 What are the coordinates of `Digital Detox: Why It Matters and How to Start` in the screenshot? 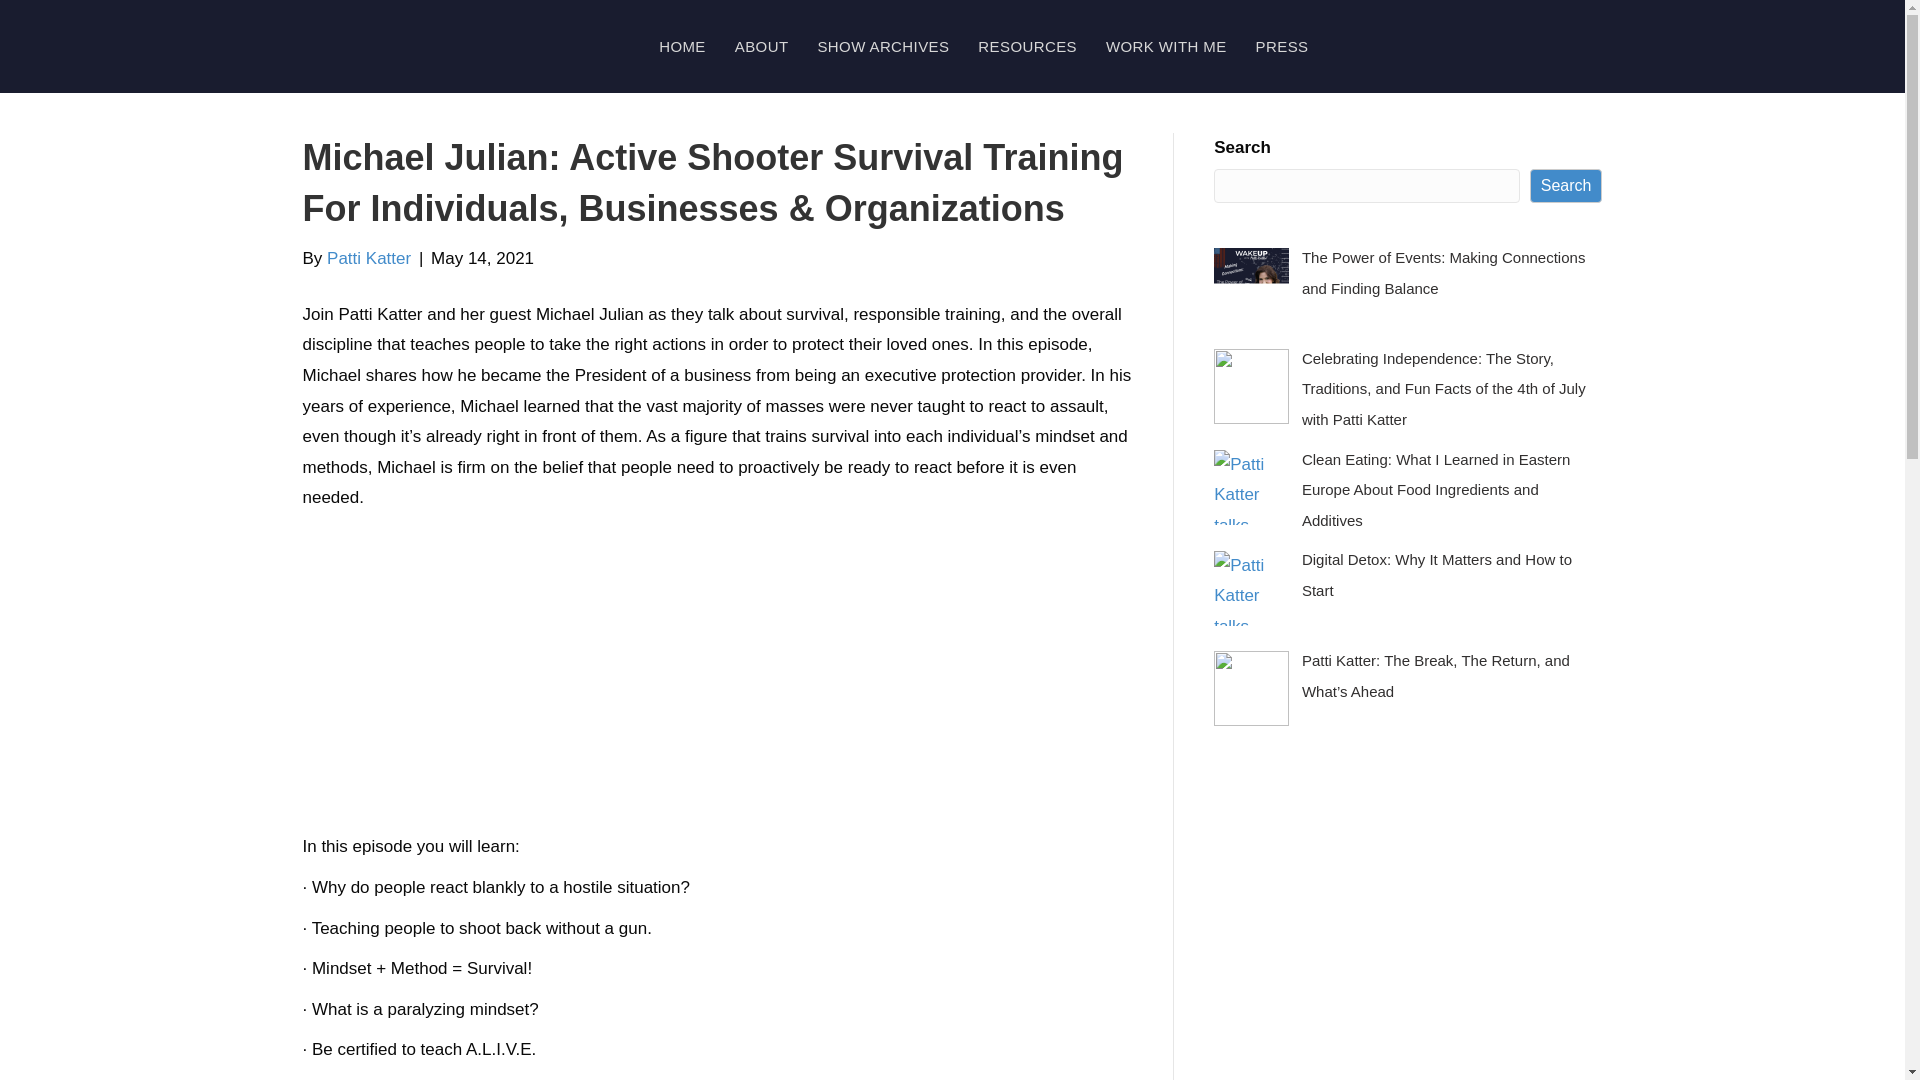 It's located at (1436, 574).